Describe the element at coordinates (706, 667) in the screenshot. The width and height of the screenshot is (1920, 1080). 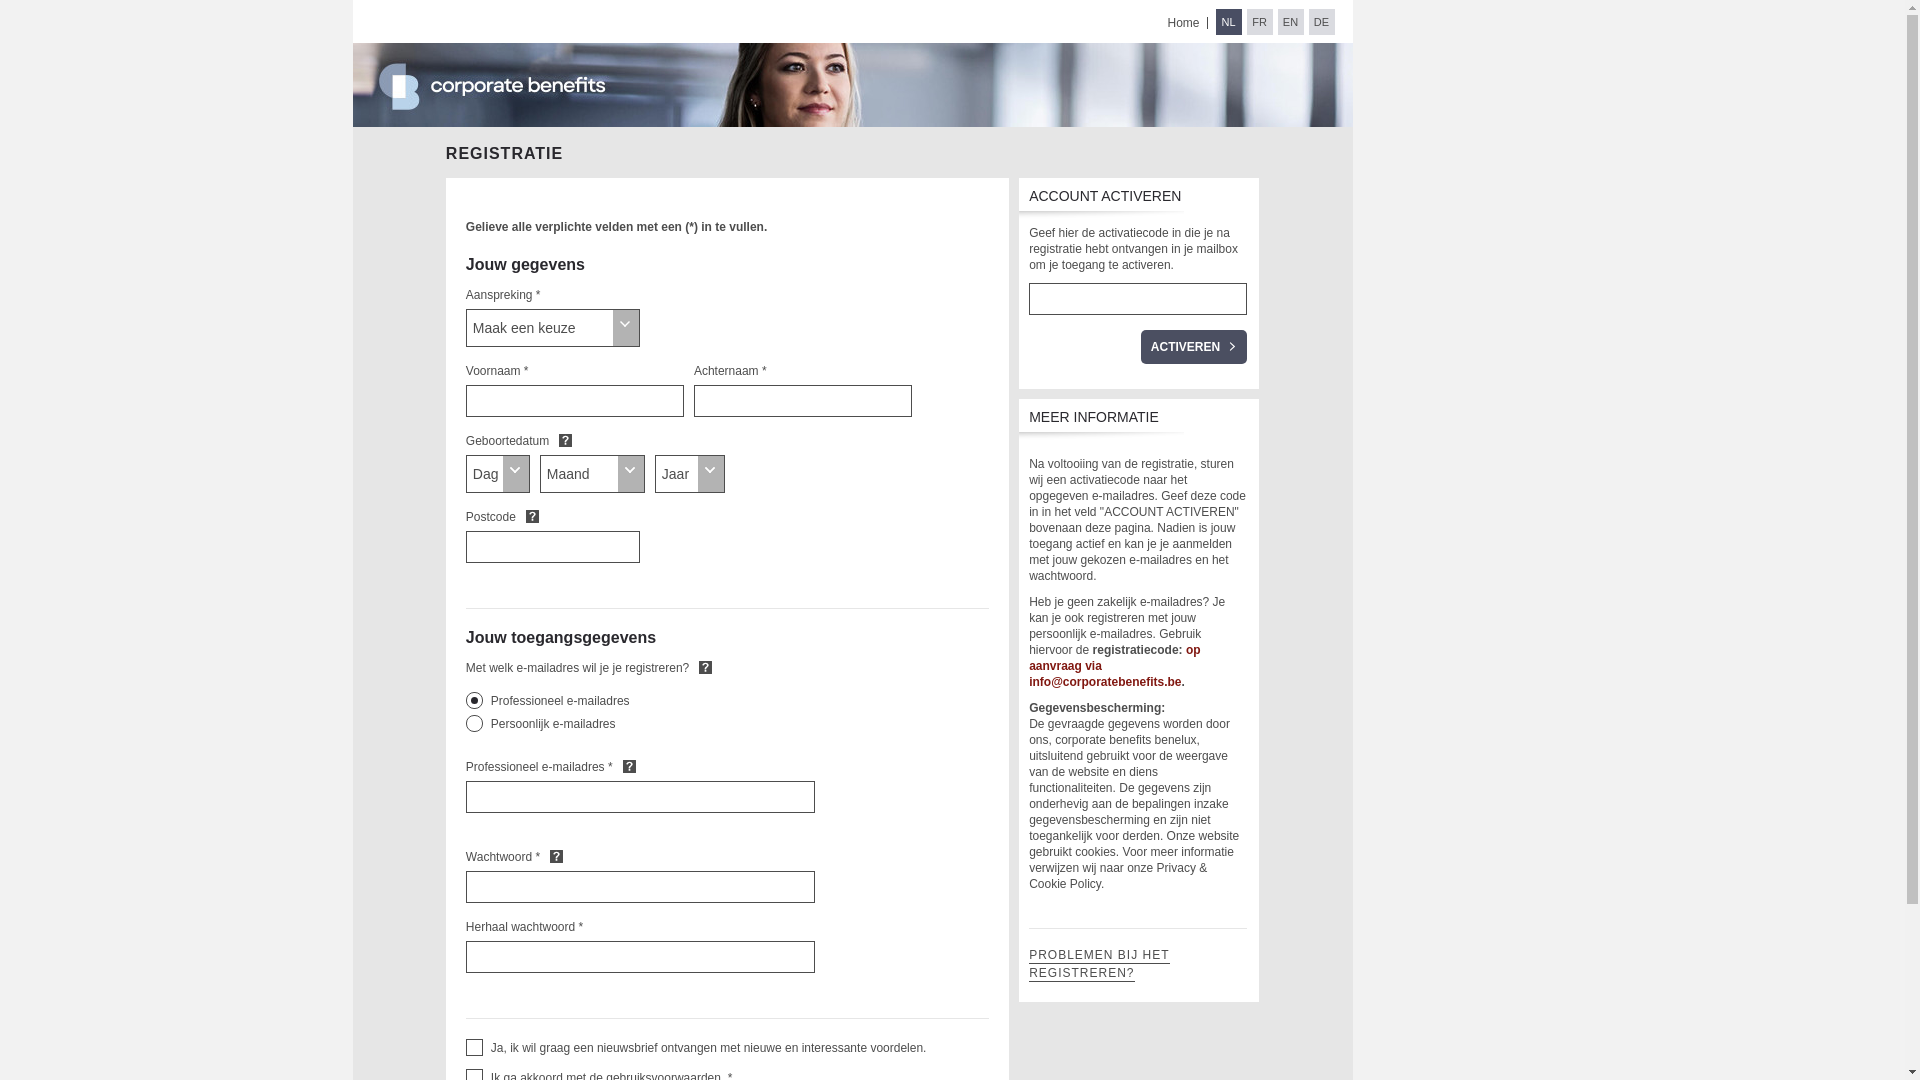
I see `Default` at that location.